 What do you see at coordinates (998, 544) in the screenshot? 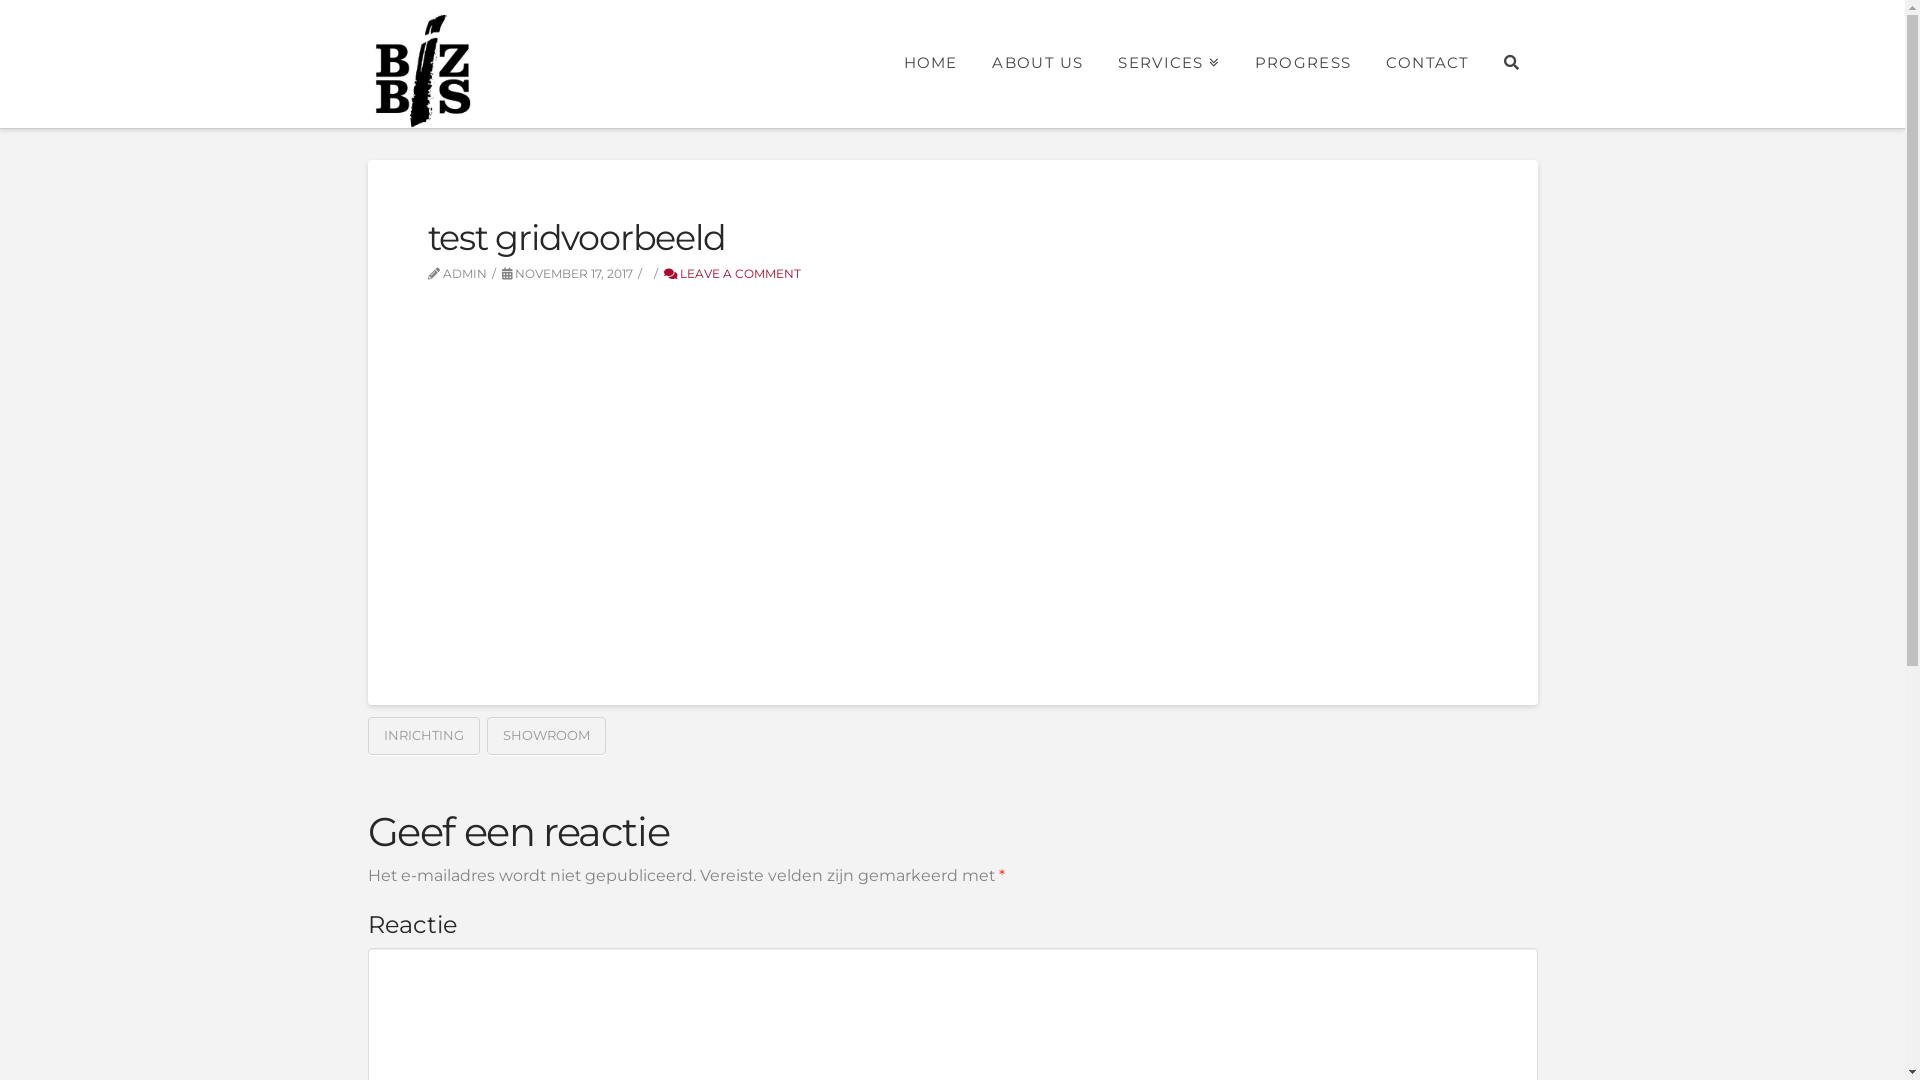
I see `7` at bounding box center [998, 544].